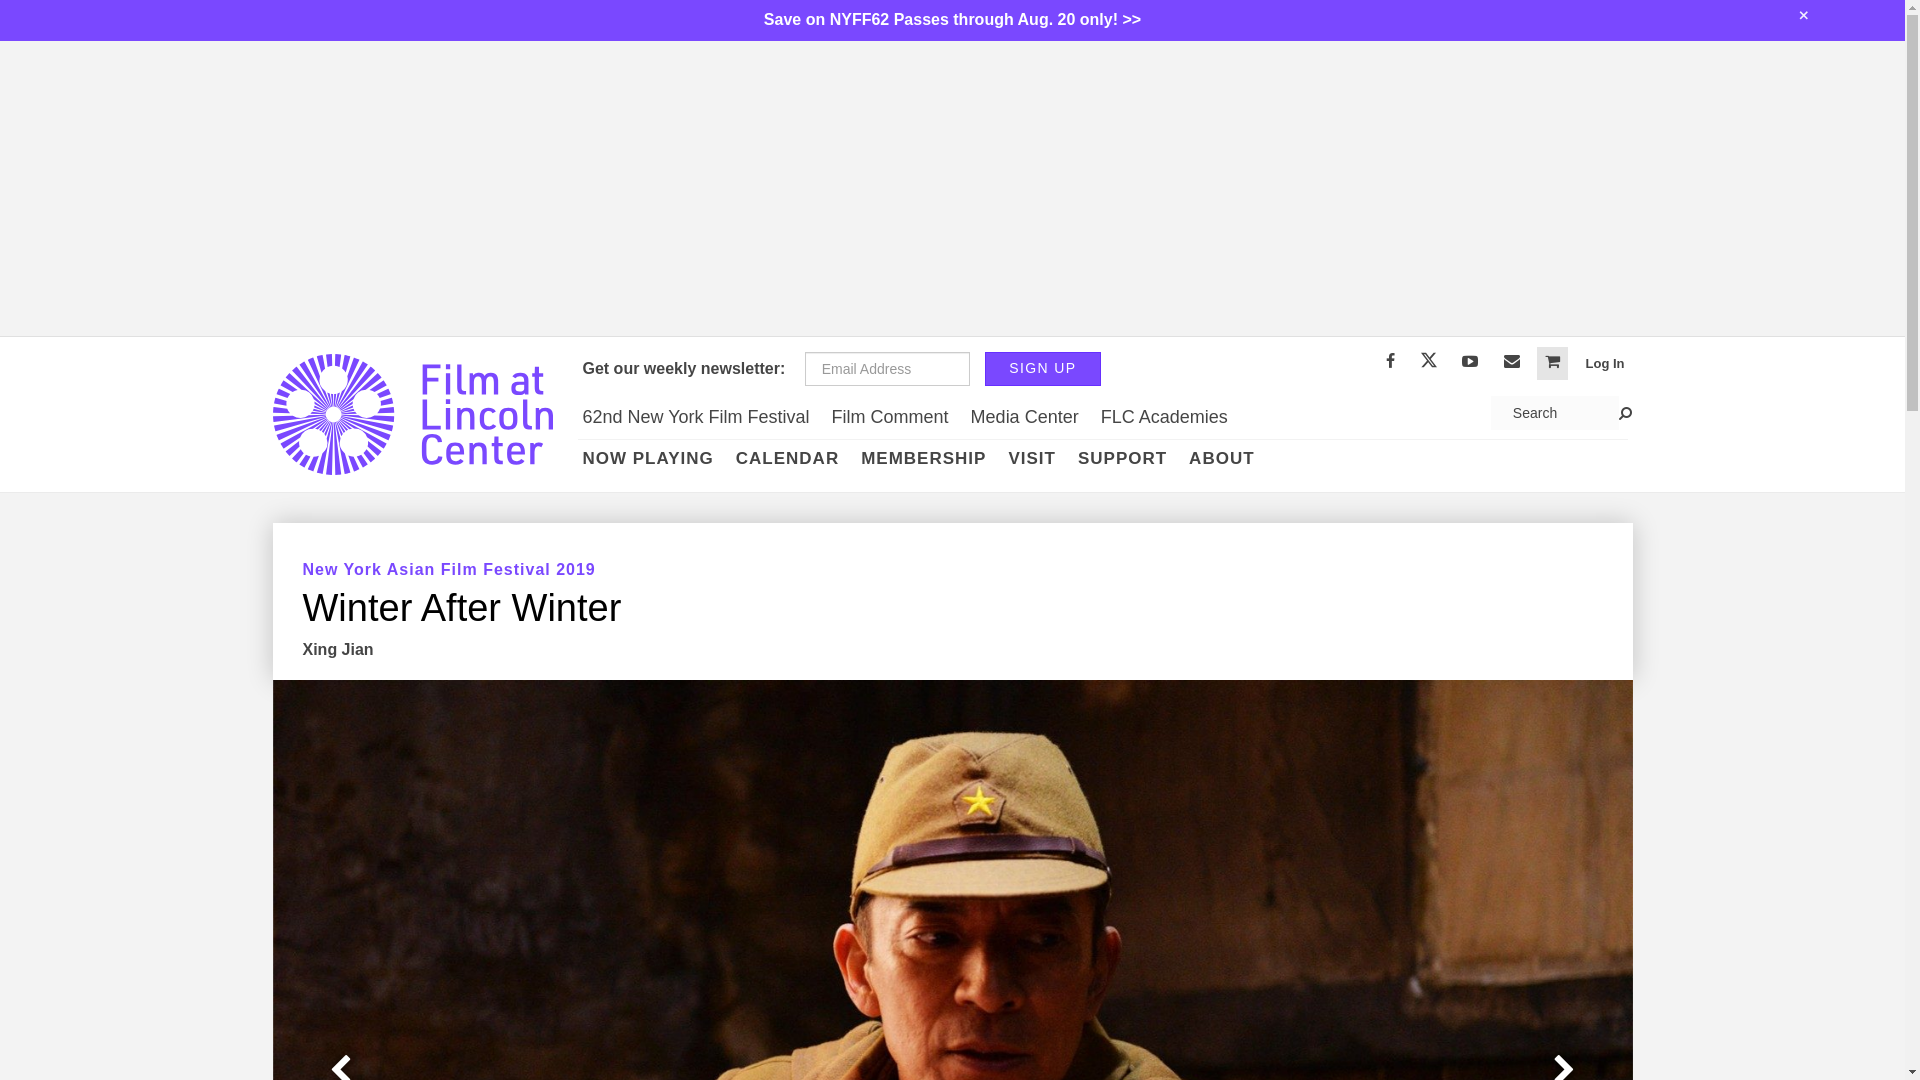 The image size is (1920, 1080). I want to click on NOW PLAYING, so click(648, 458).